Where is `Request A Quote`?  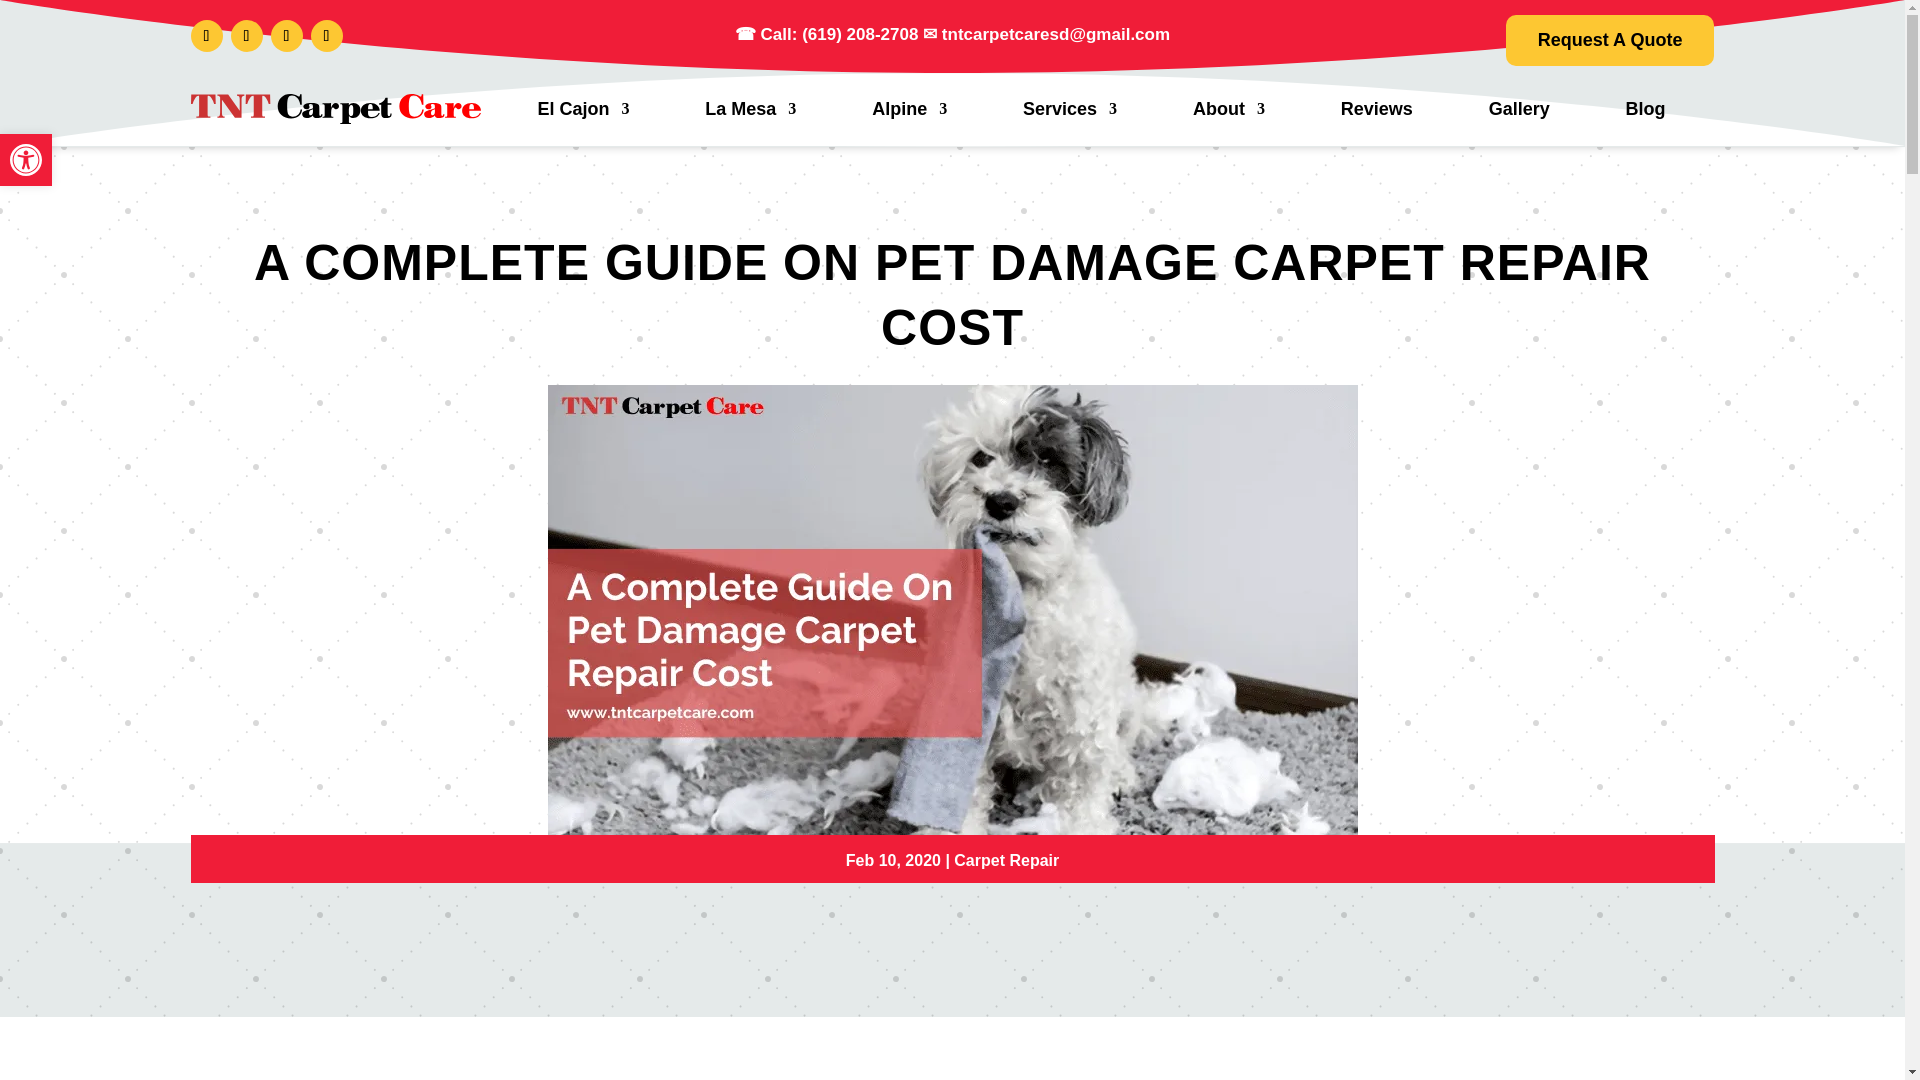 Request A Quote is located at coordinates (1610, 40).